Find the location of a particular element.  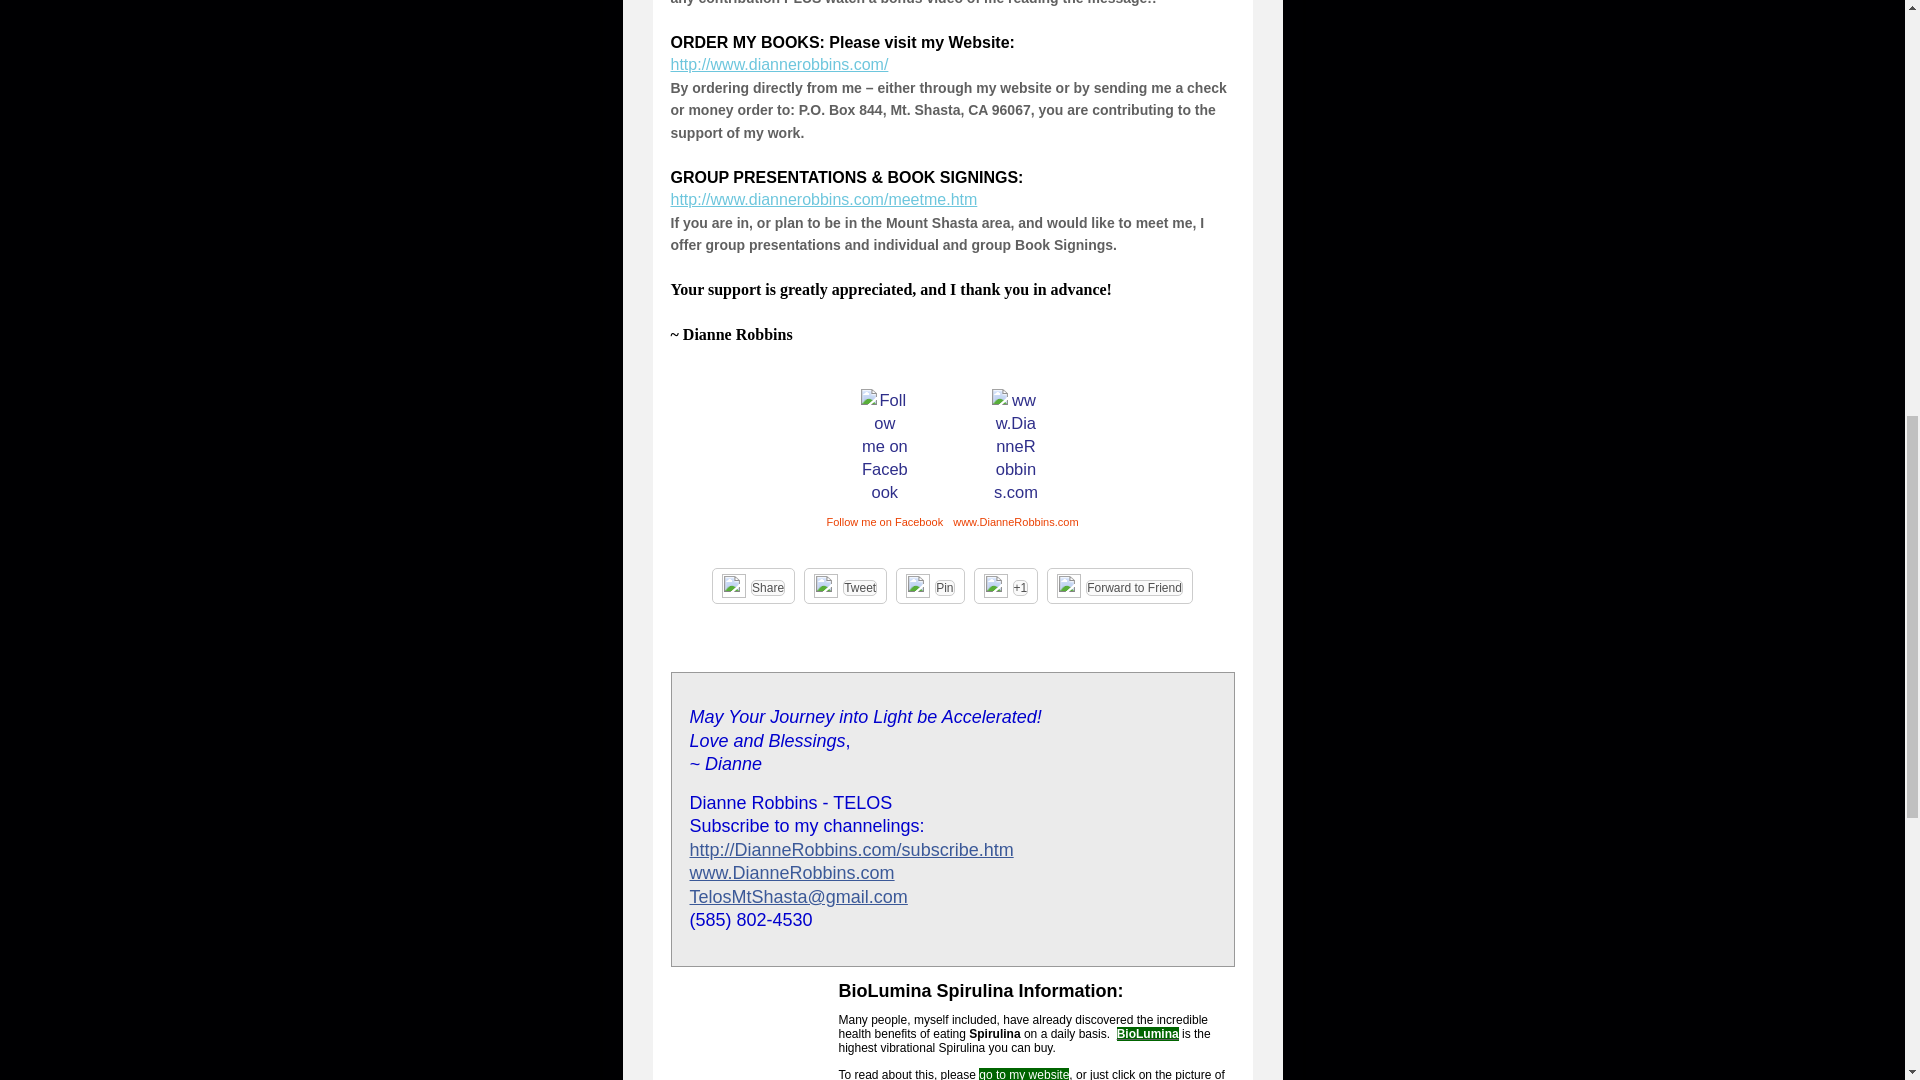

Pin is located at coordinates (944, 588).